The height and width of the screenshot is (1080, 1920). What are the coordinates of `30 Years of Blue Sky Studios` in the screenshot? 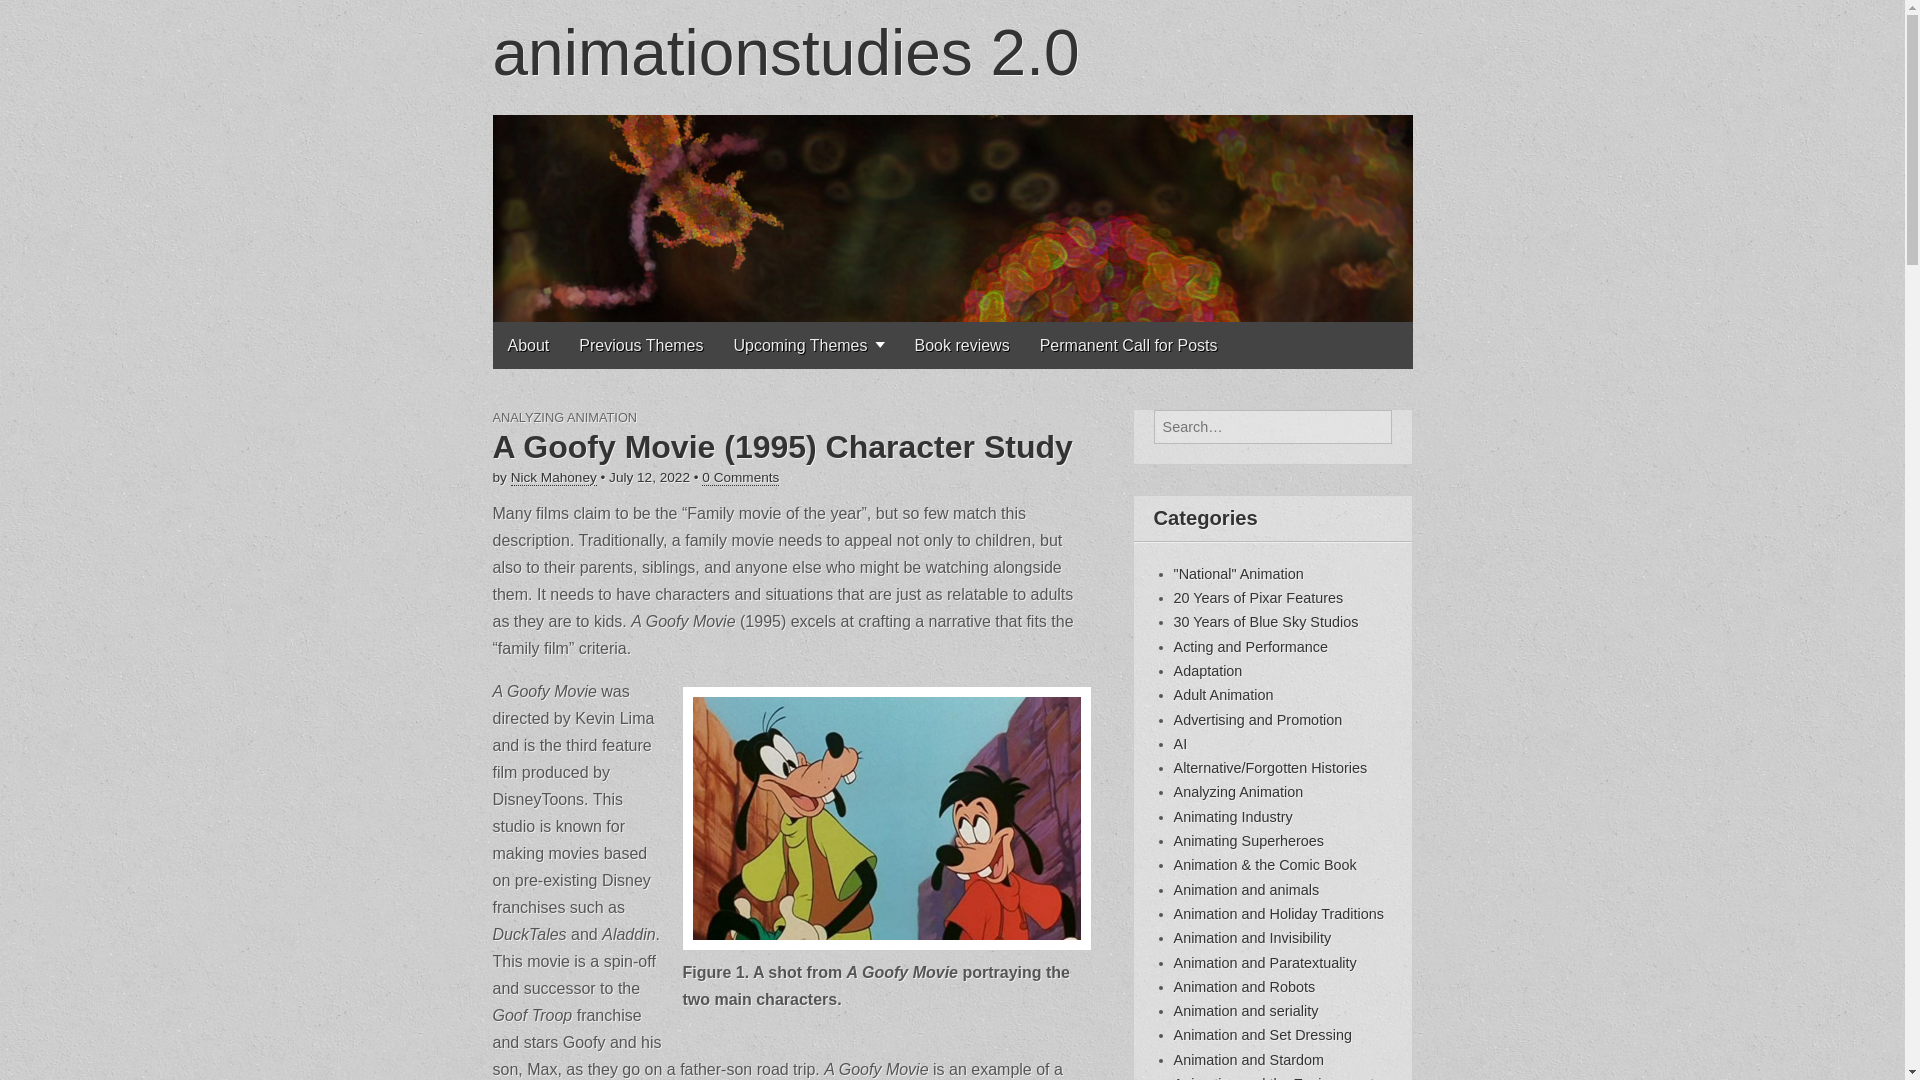 It's located at (1266, 622).